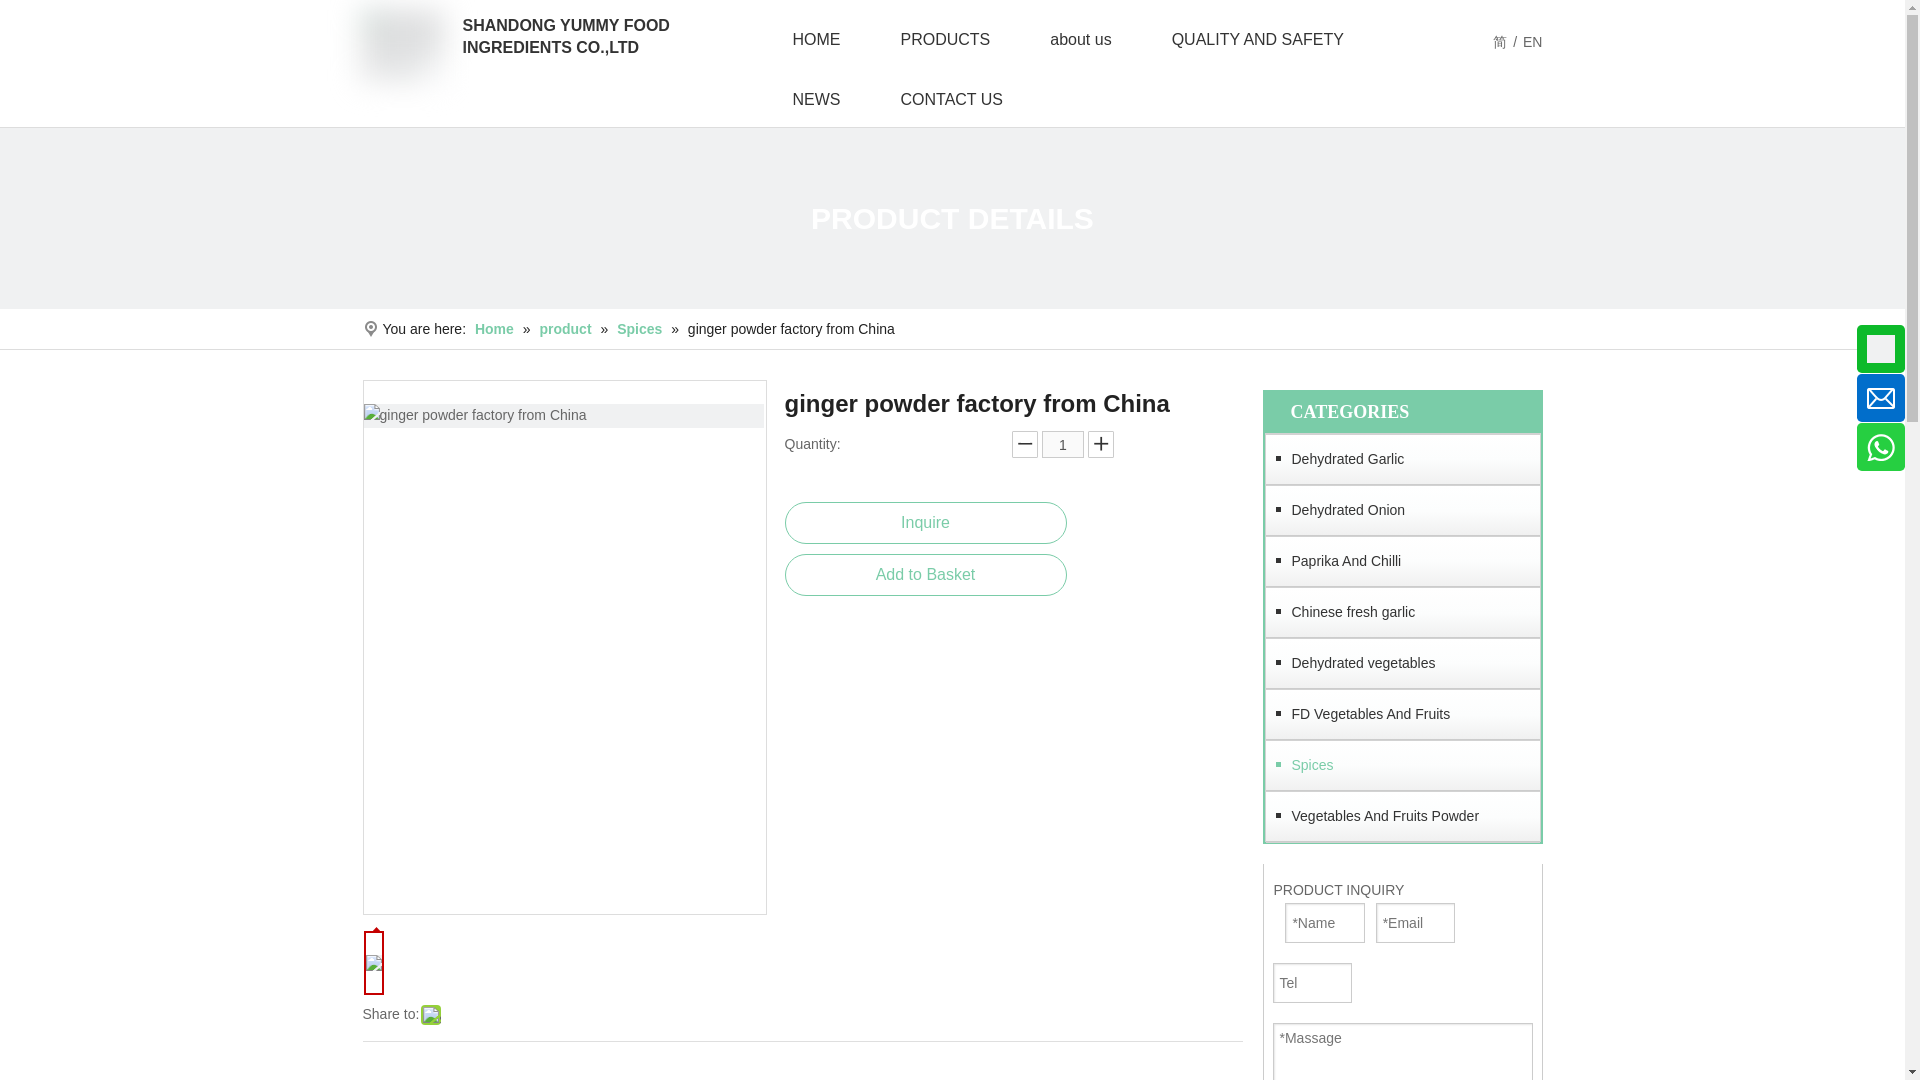 This screenshot has height=1080, width=1920. What do you see at coordinates (402, 45) in the screenshot?
I see `Shandong Haode Food Co., Ltd.` at bounding box center [402, 45].